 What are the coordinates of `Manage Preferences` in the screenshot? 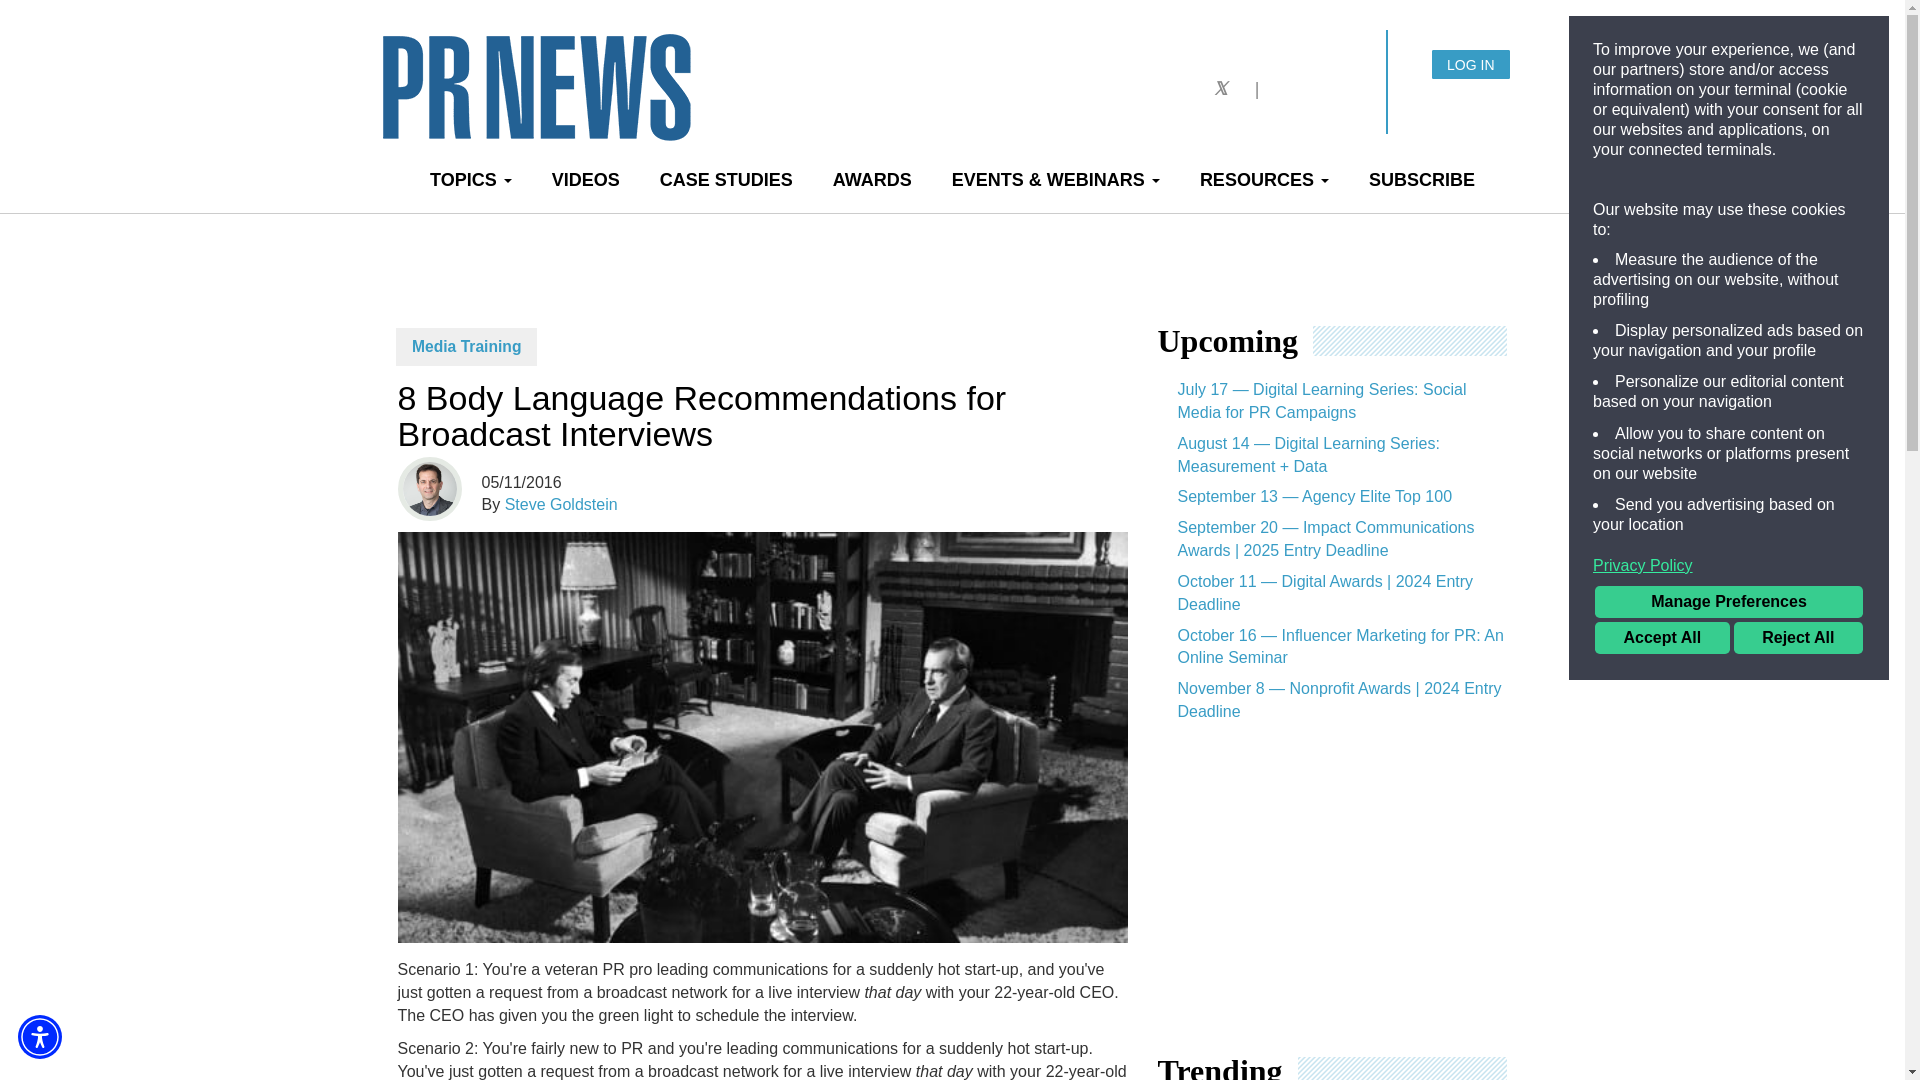 It's located at (1728, 602).